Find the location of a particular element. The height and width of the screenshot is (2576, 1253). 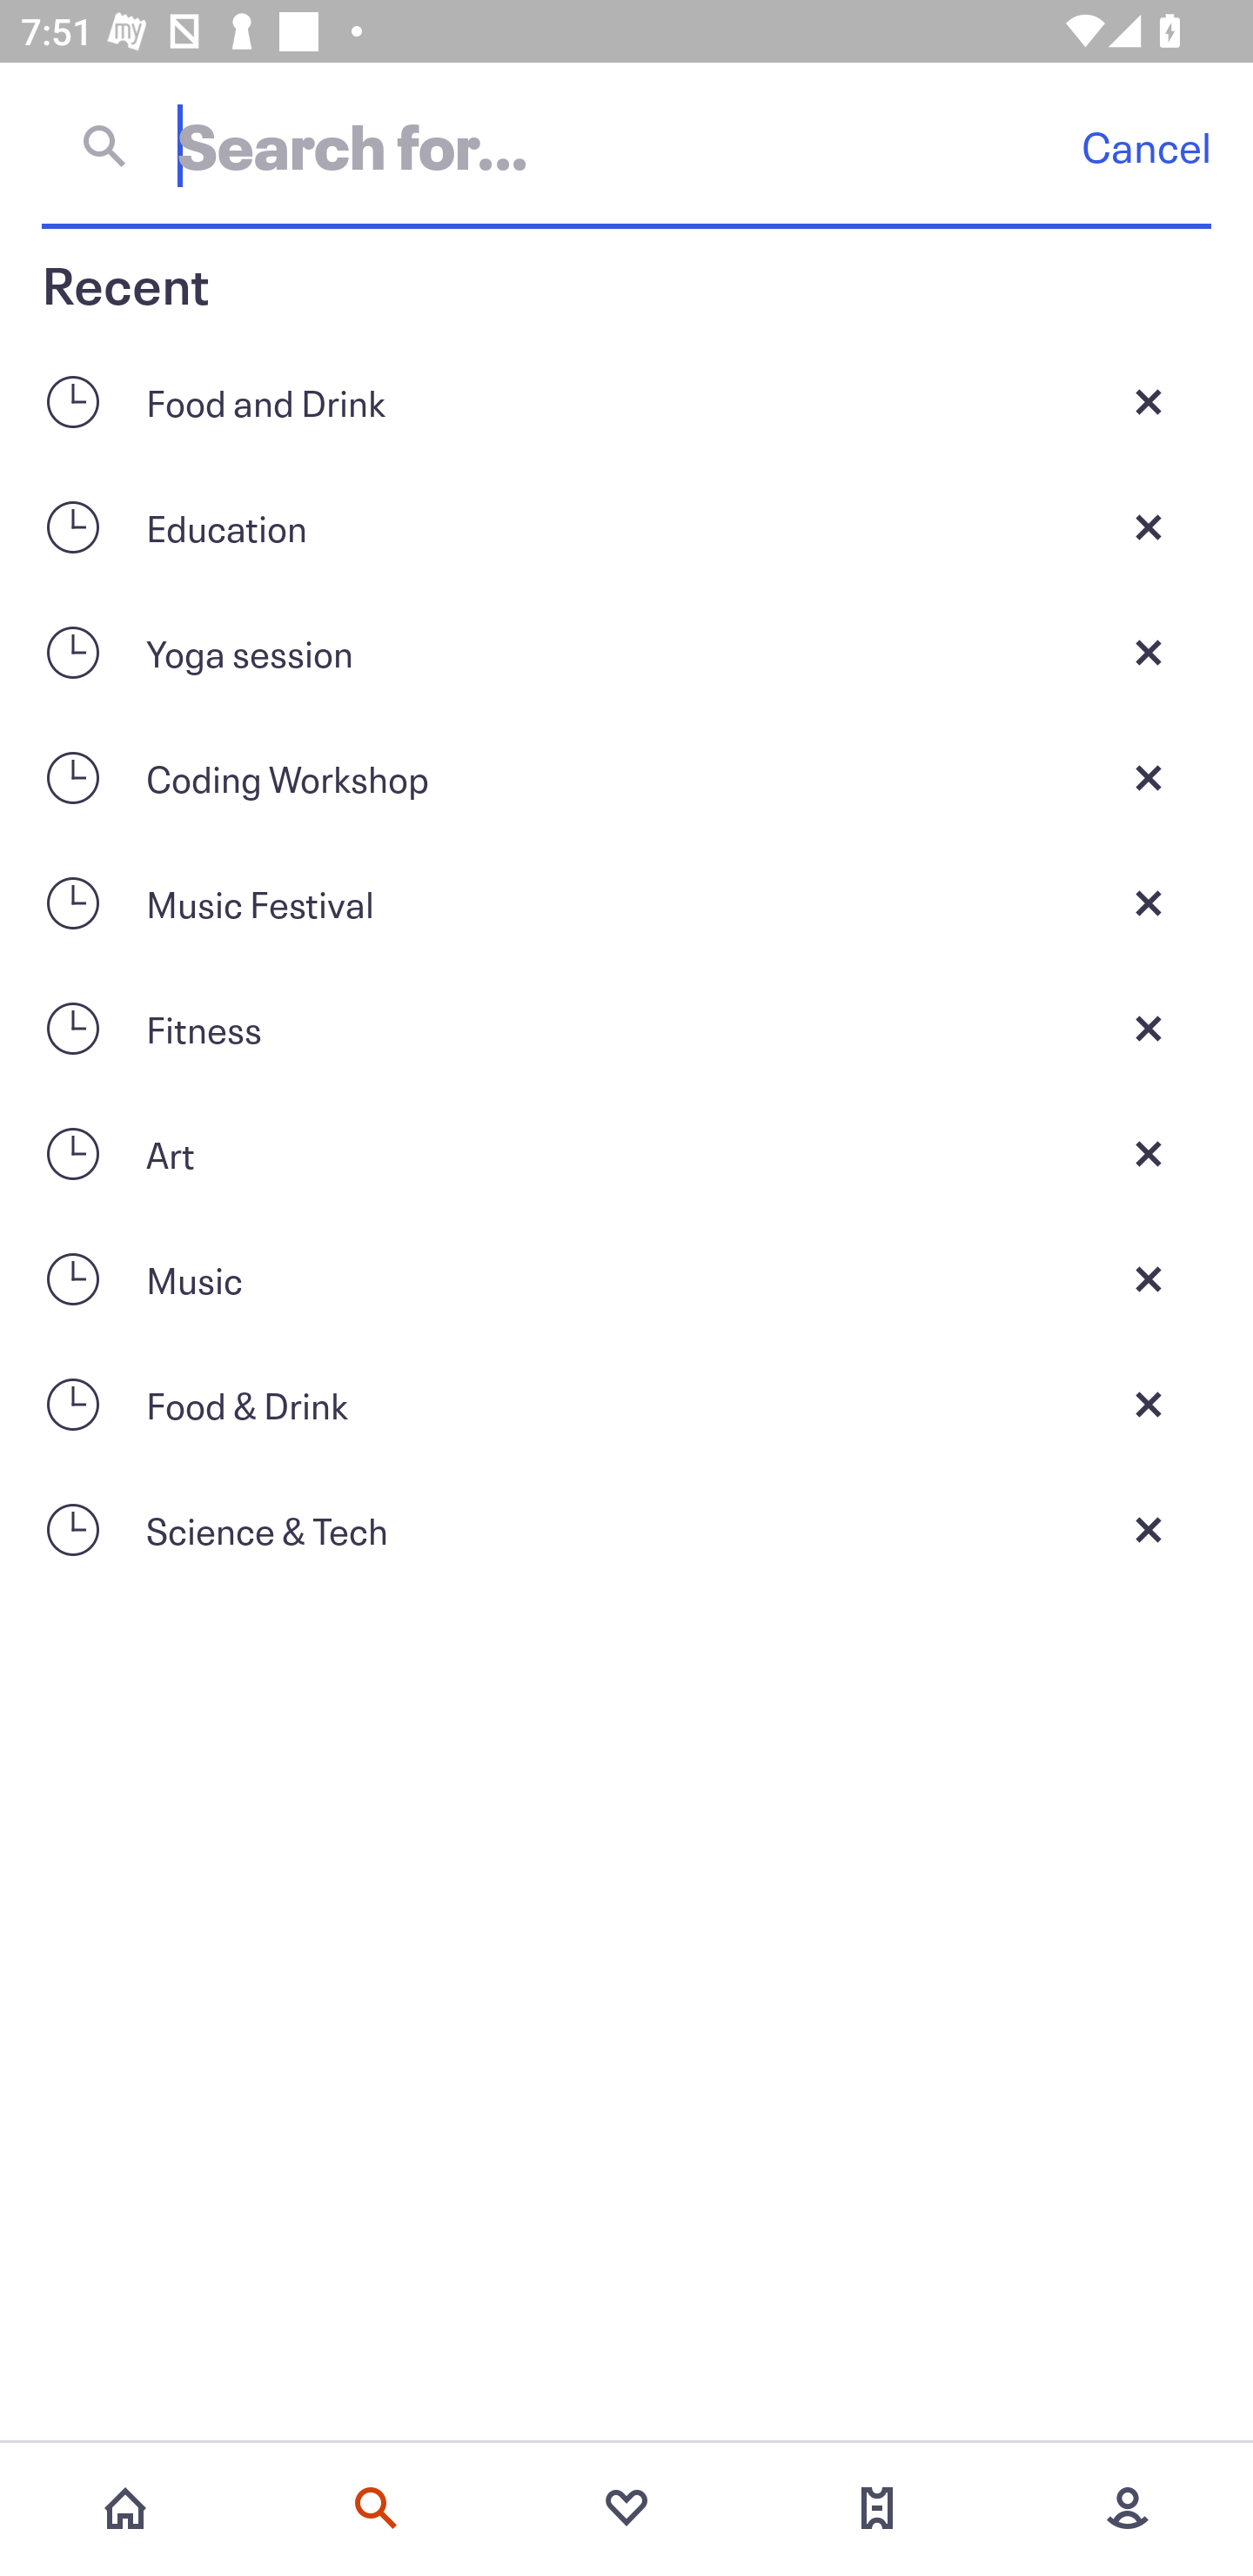

Fitness Close current screen is located at coordinates (626, 1029).